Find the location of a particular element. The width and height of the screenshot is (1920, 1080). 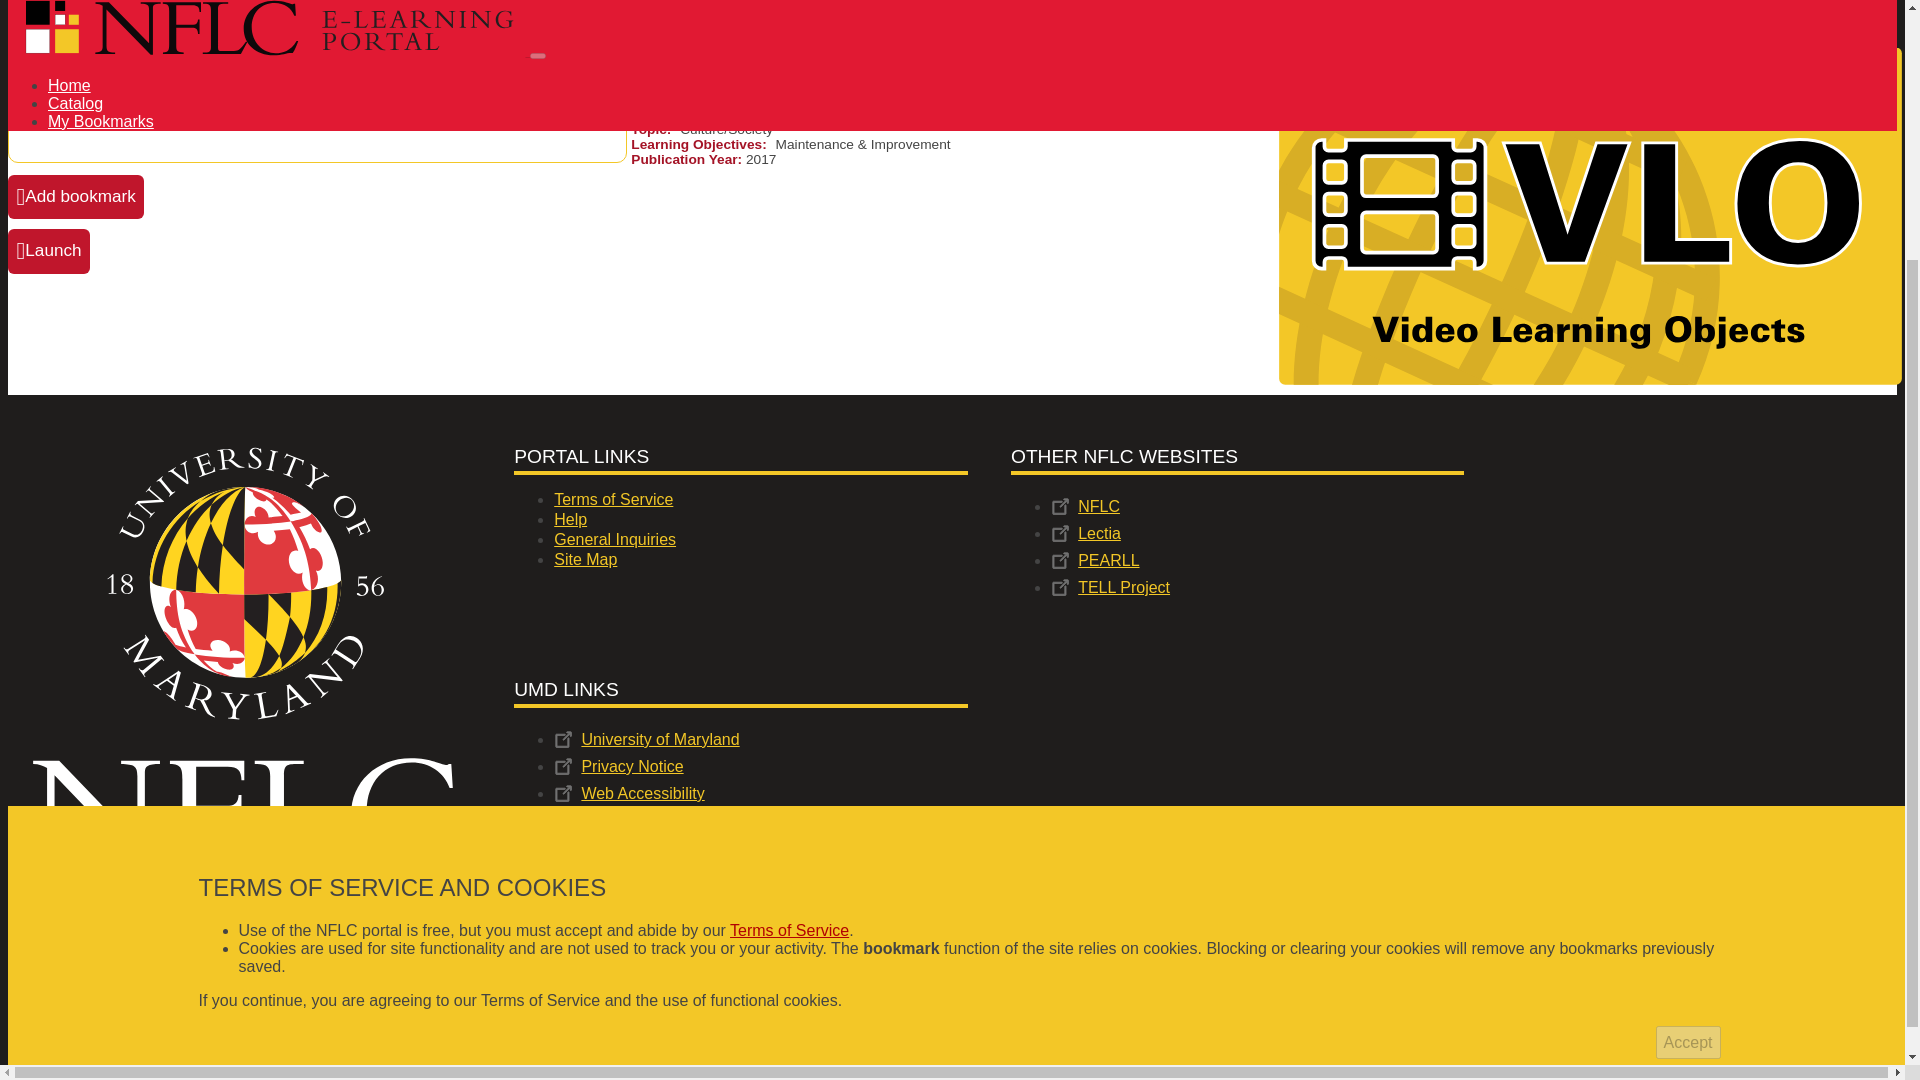

Site Map is located at coordinates (760, 560).